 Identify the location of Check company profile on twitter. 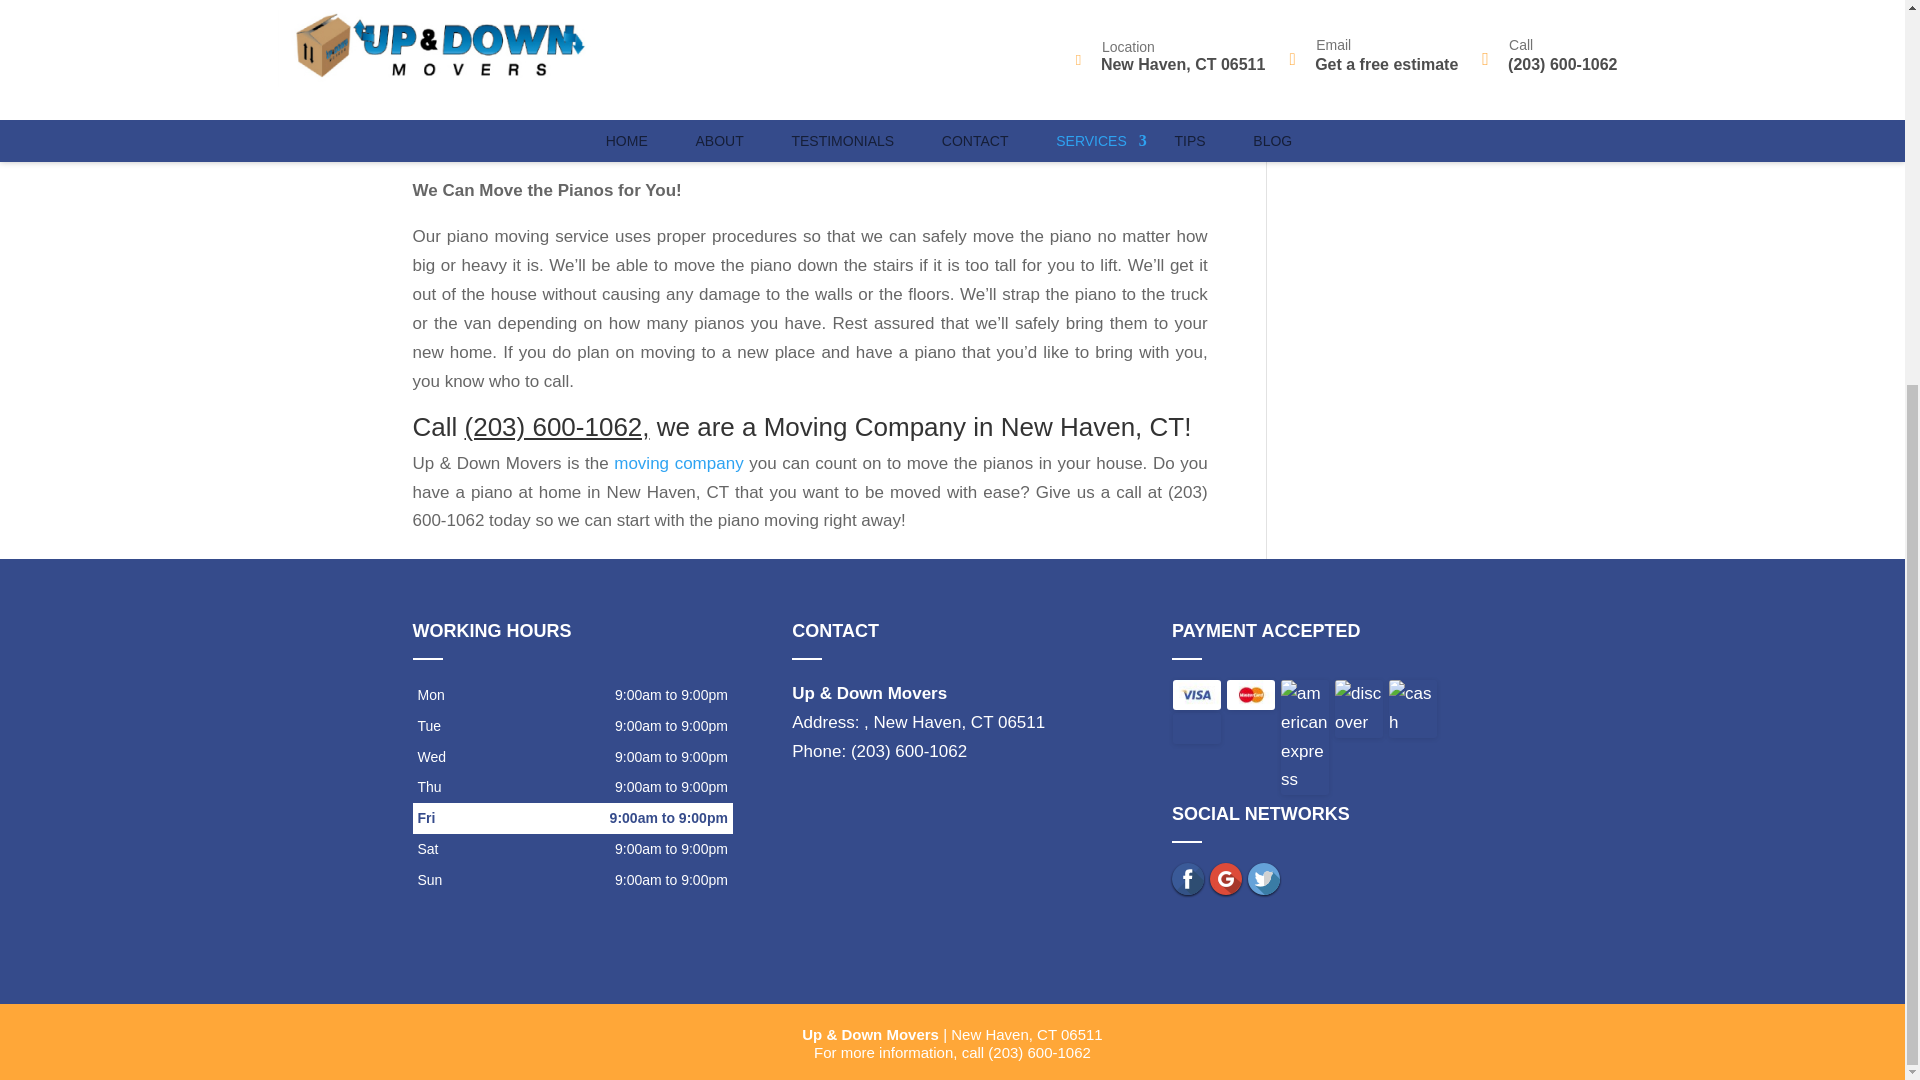
(1264, 878).